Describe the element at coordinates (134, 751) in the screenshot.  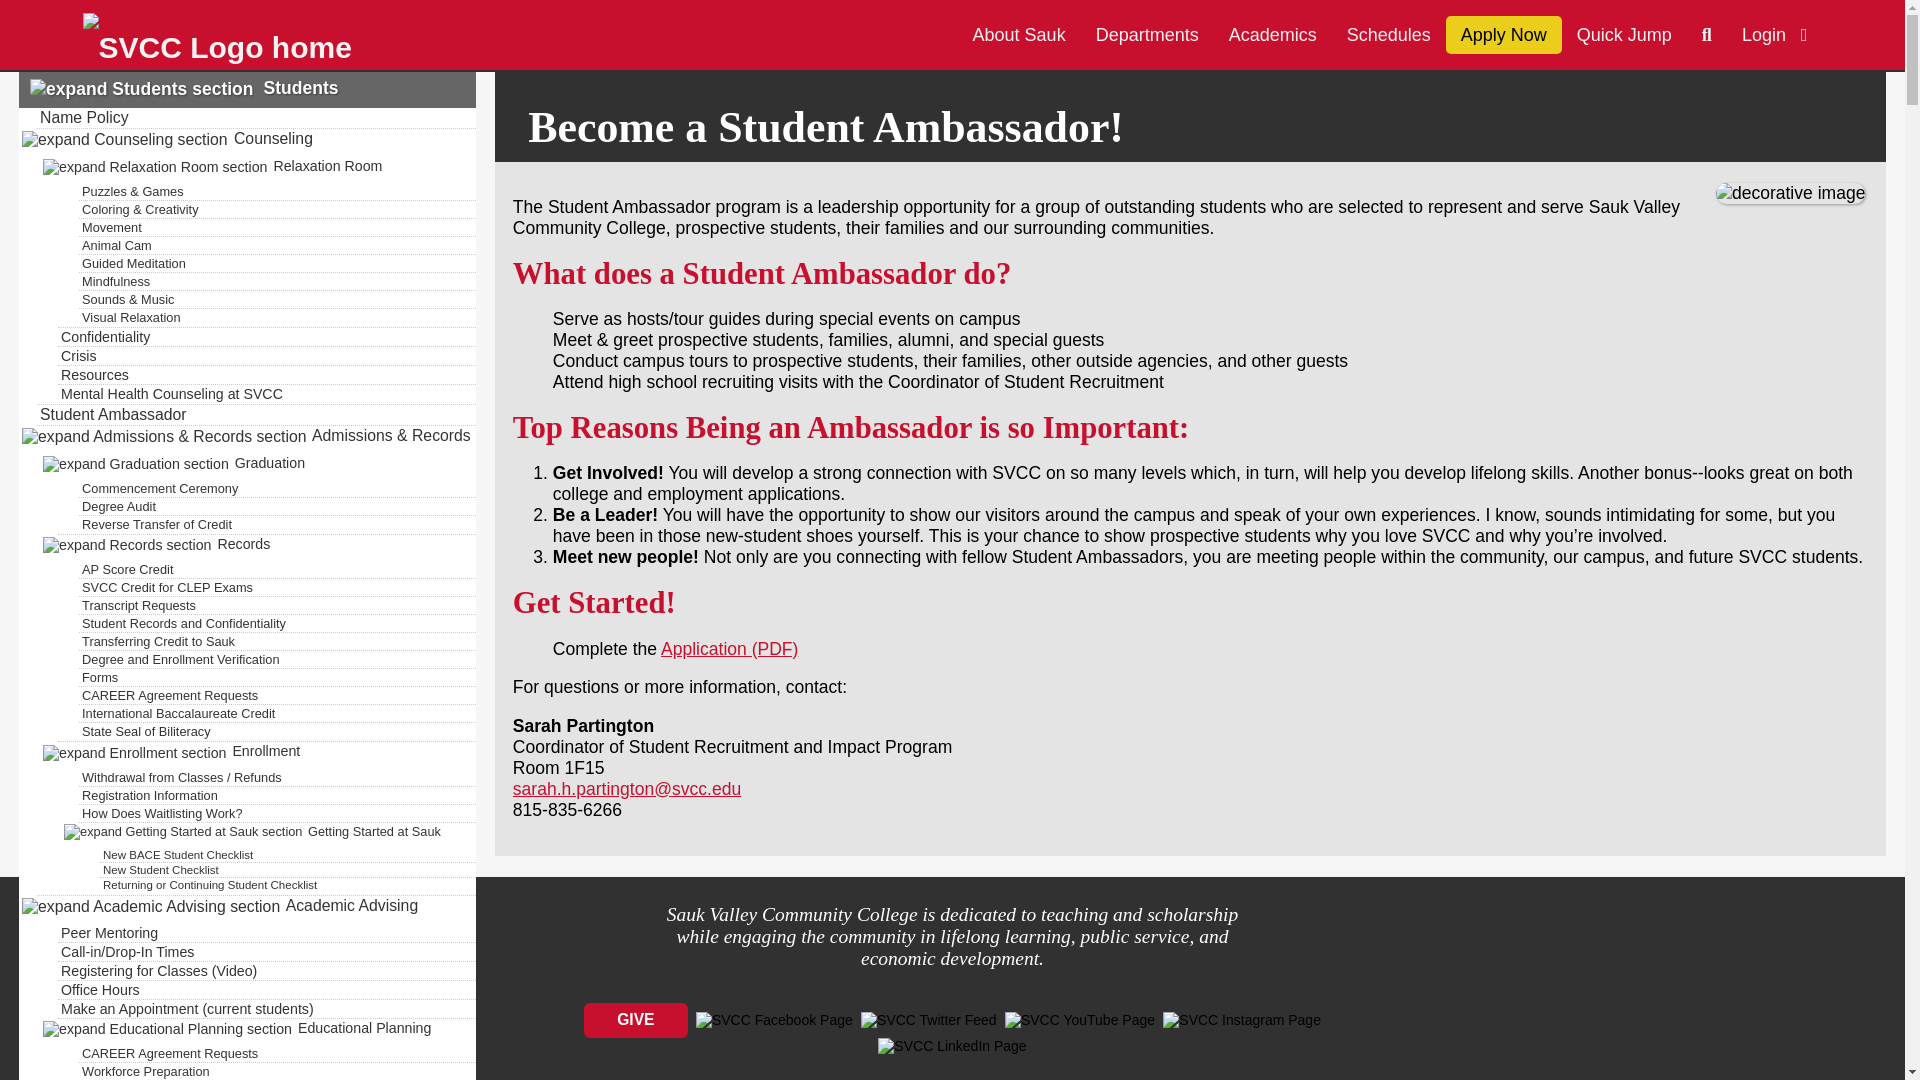
I see `expand Enrollment section` at that location.